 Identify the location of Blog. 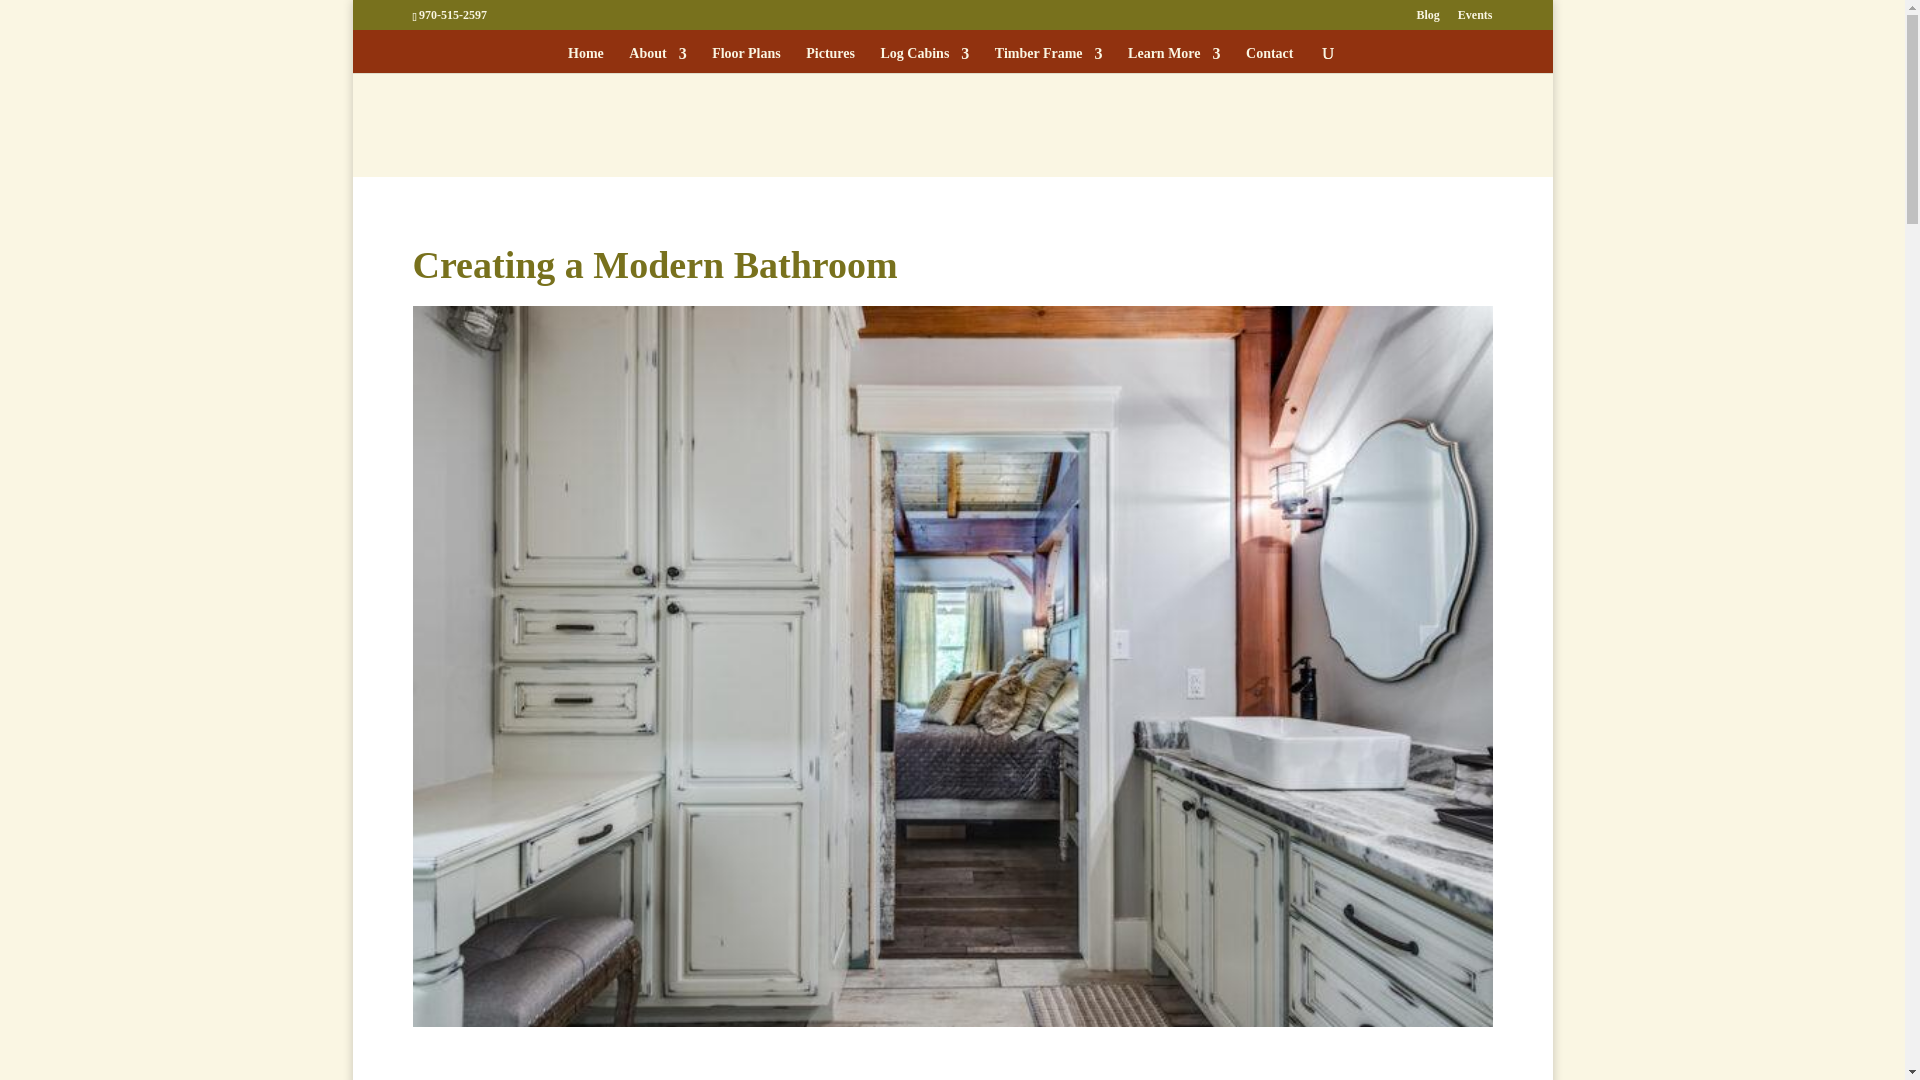
(1427, 19).